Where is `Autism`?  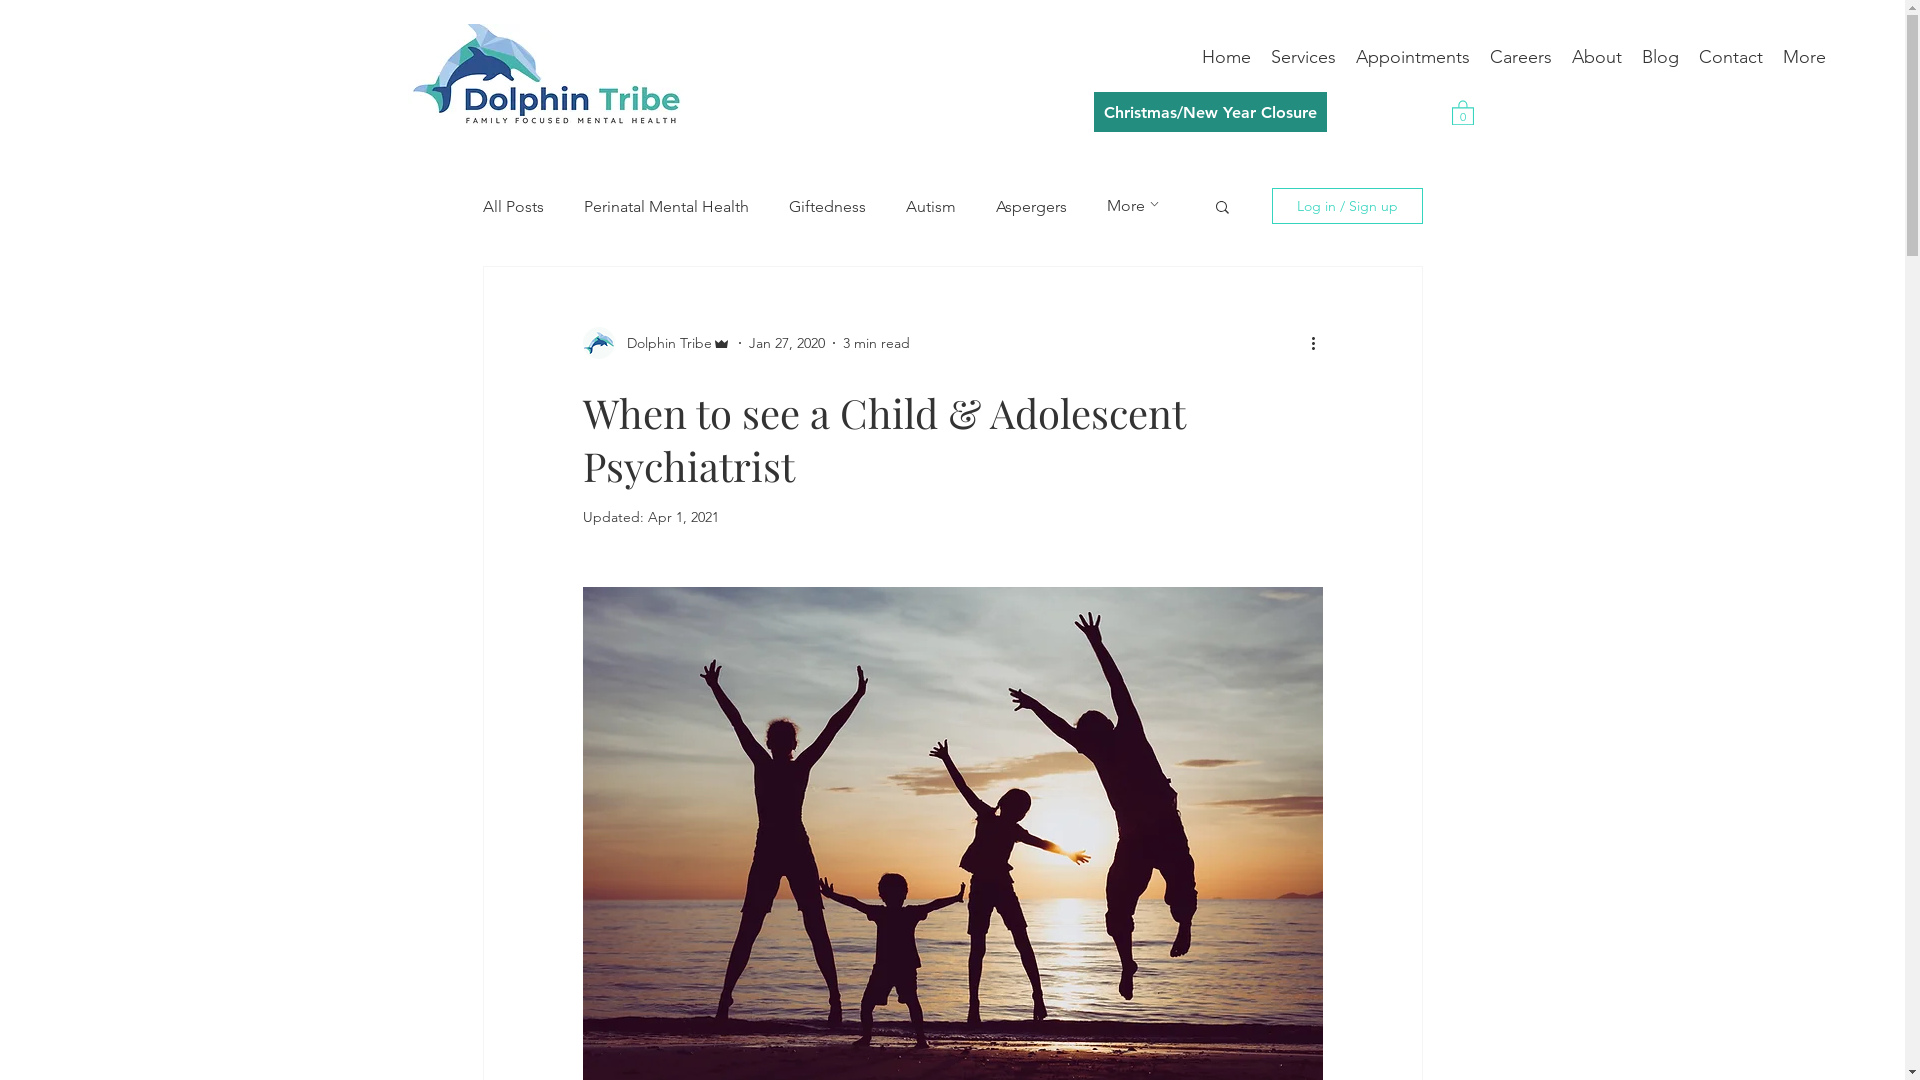 Autism is located at coordinates (931, 206).